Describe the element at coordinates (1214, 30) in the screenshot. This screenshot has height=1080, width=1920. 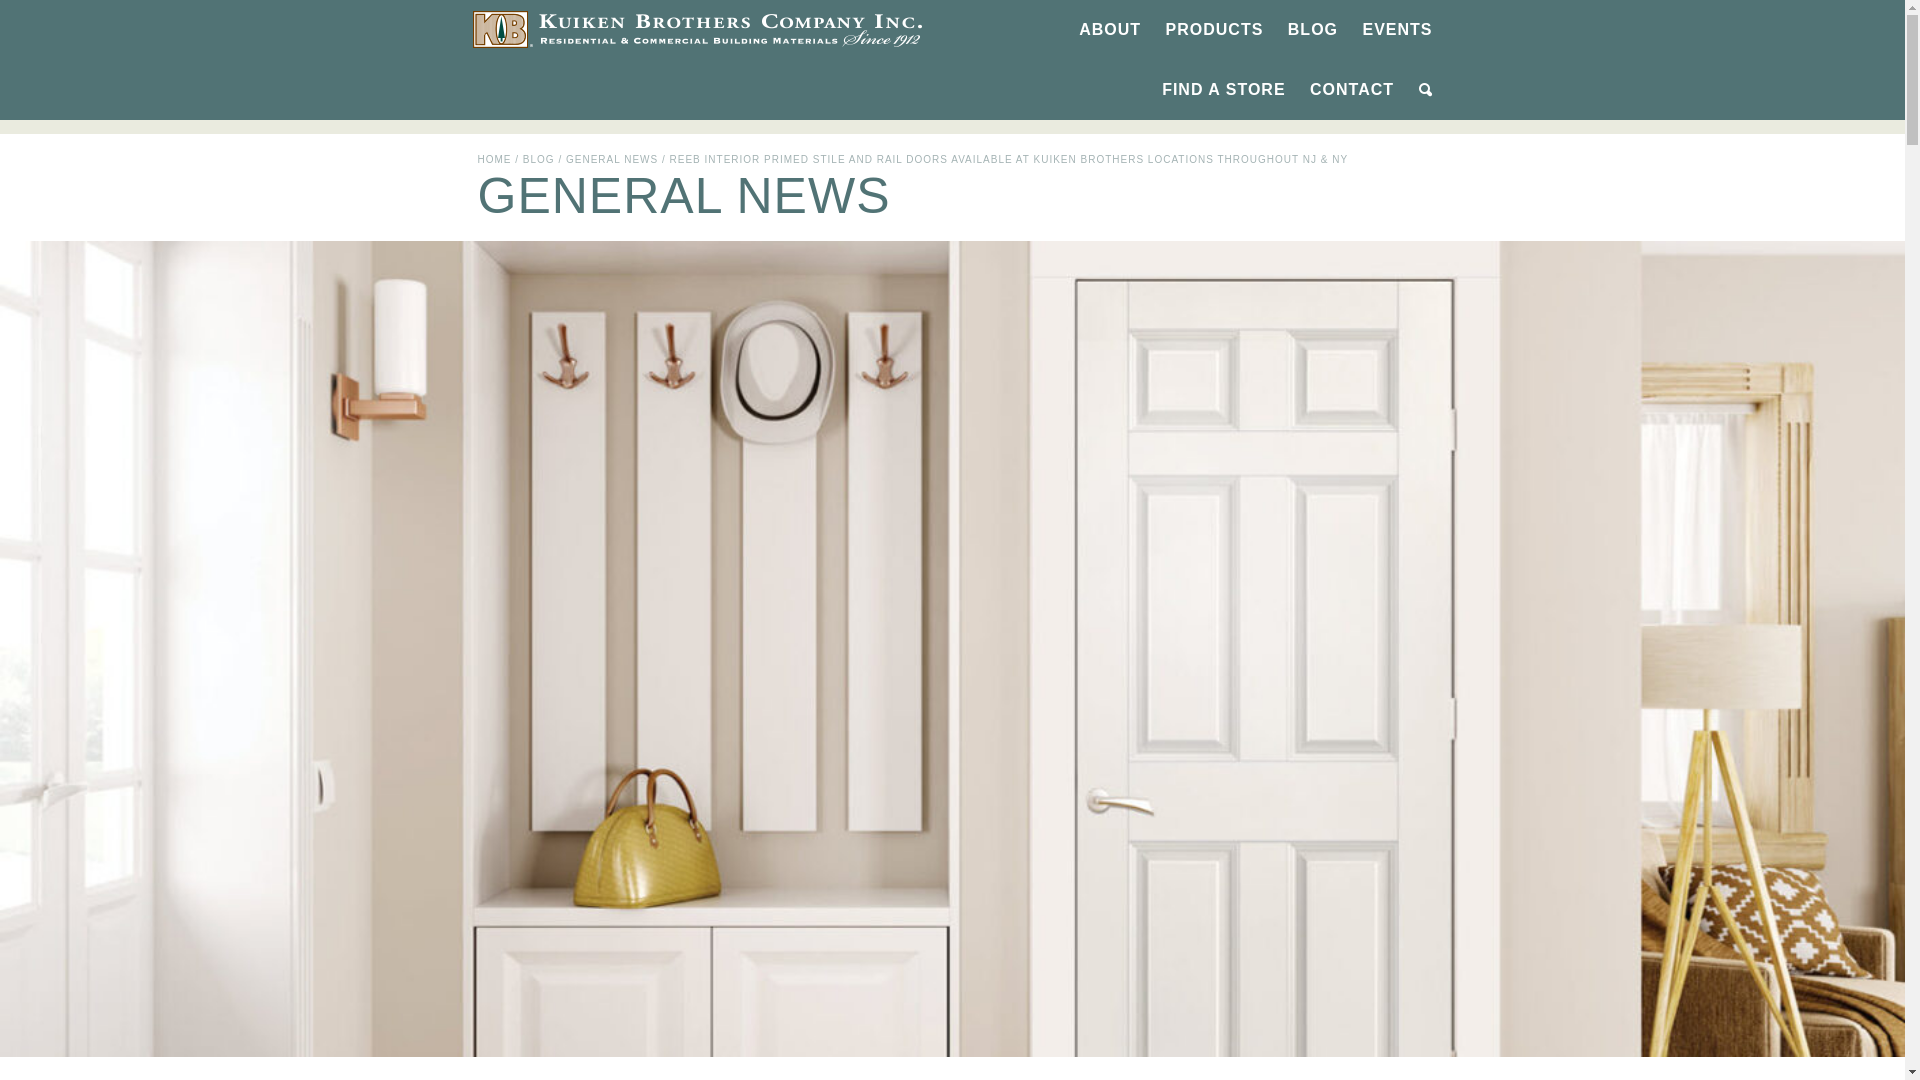
I see `PRODUCTS` at that location.